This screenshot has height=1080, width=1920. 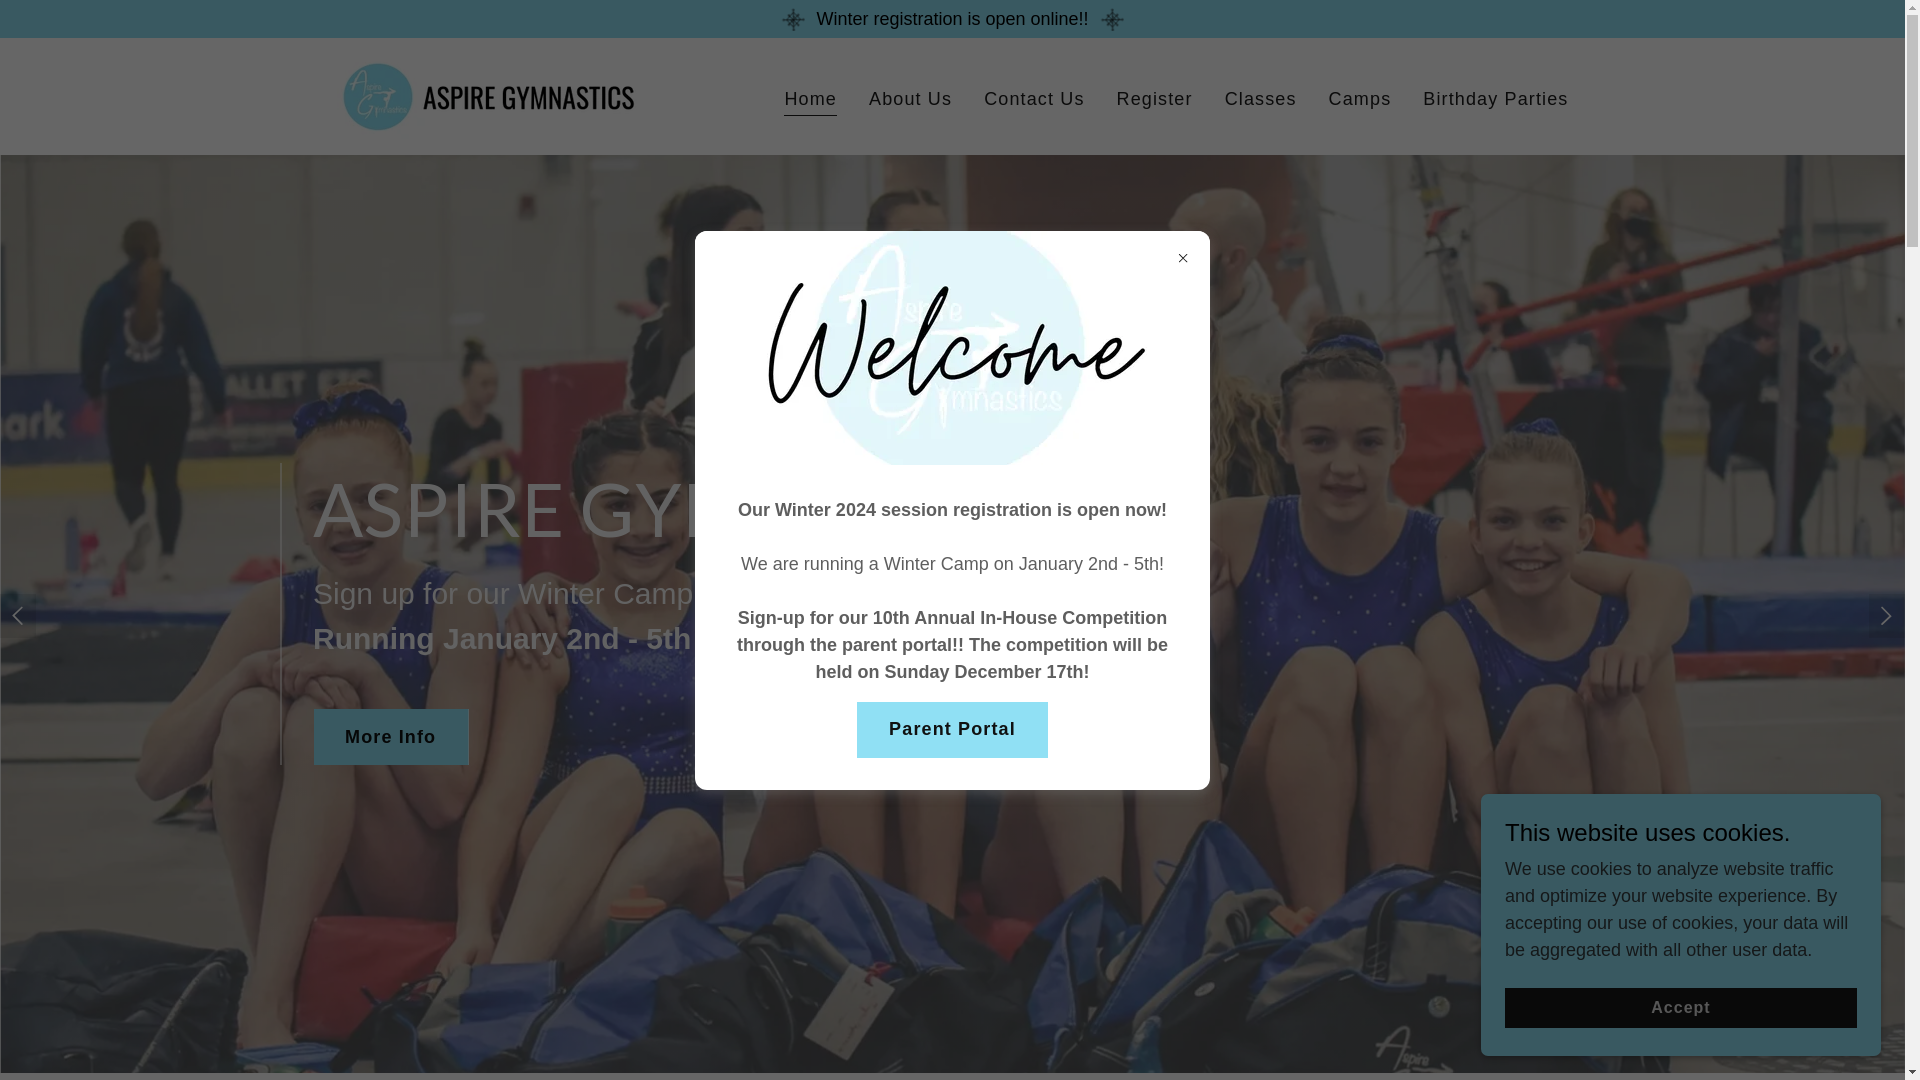 I want to click on Home, so click(x=810, y=102).